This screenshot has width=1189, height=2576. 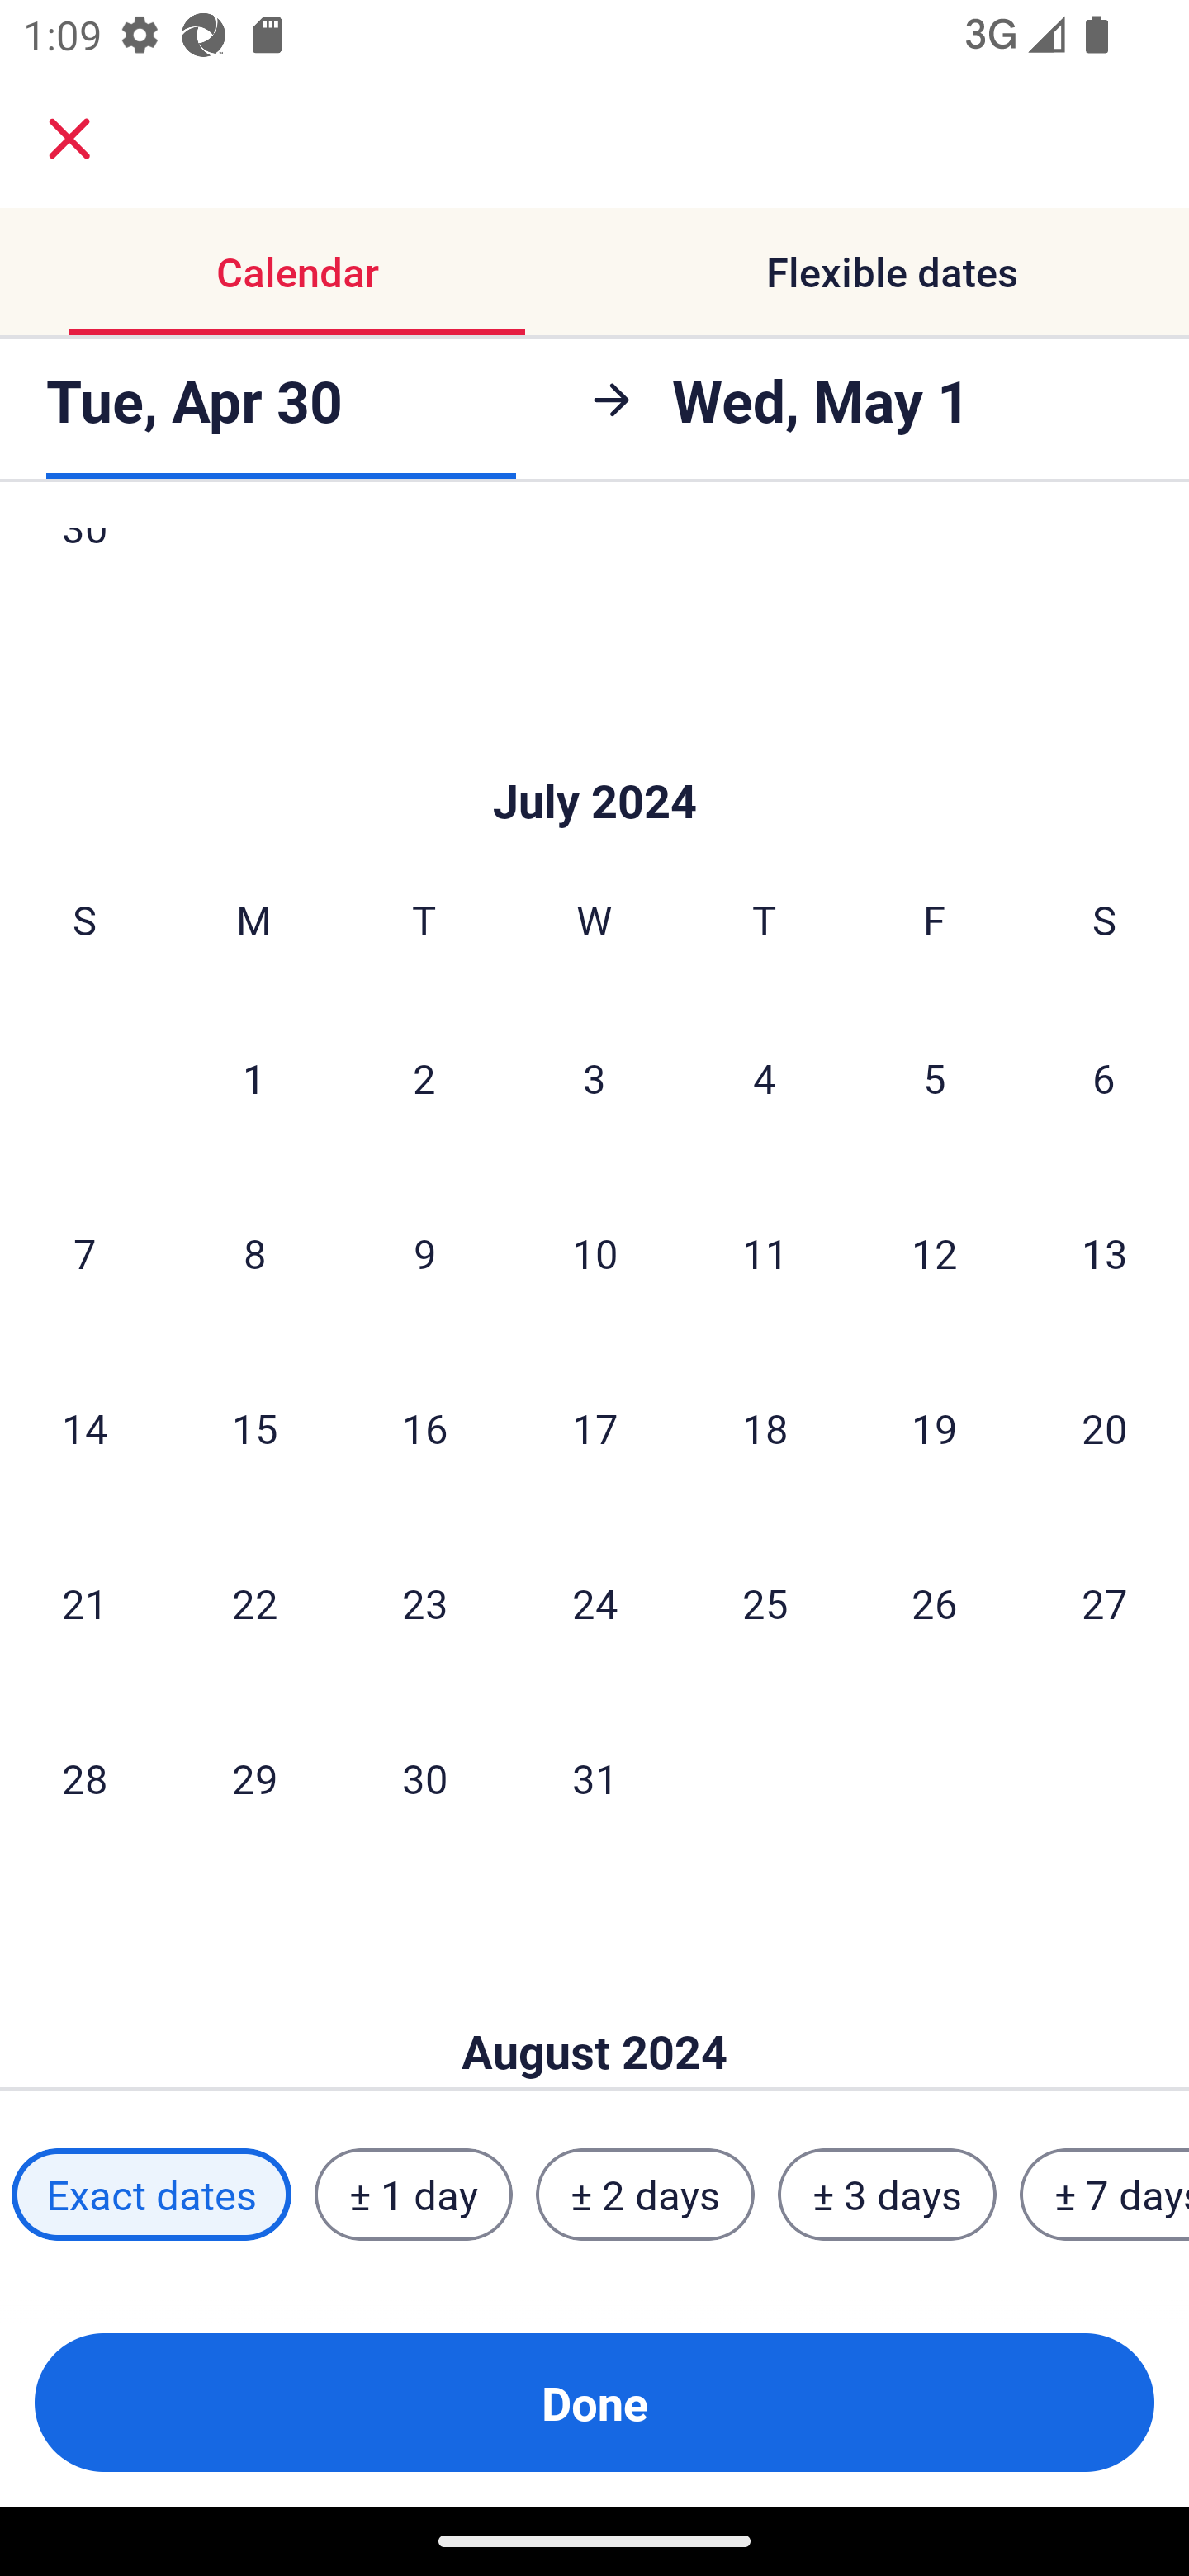 I want to click on 6 Saturday, July 6, 2024, so click(x=1104, y=1078).